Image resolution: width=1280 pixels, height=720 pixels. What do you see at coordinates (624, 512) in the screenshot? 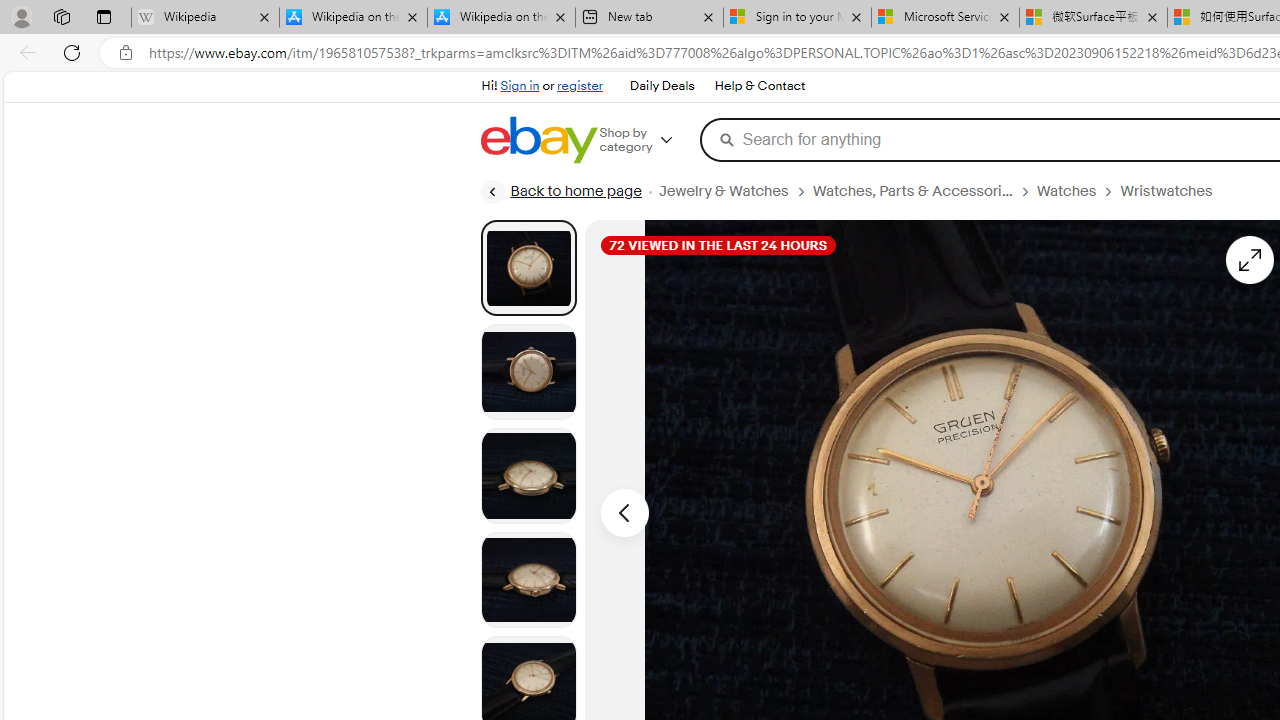
I see `Previous image - Item images thumbnails` at bounding box center [624, 512].